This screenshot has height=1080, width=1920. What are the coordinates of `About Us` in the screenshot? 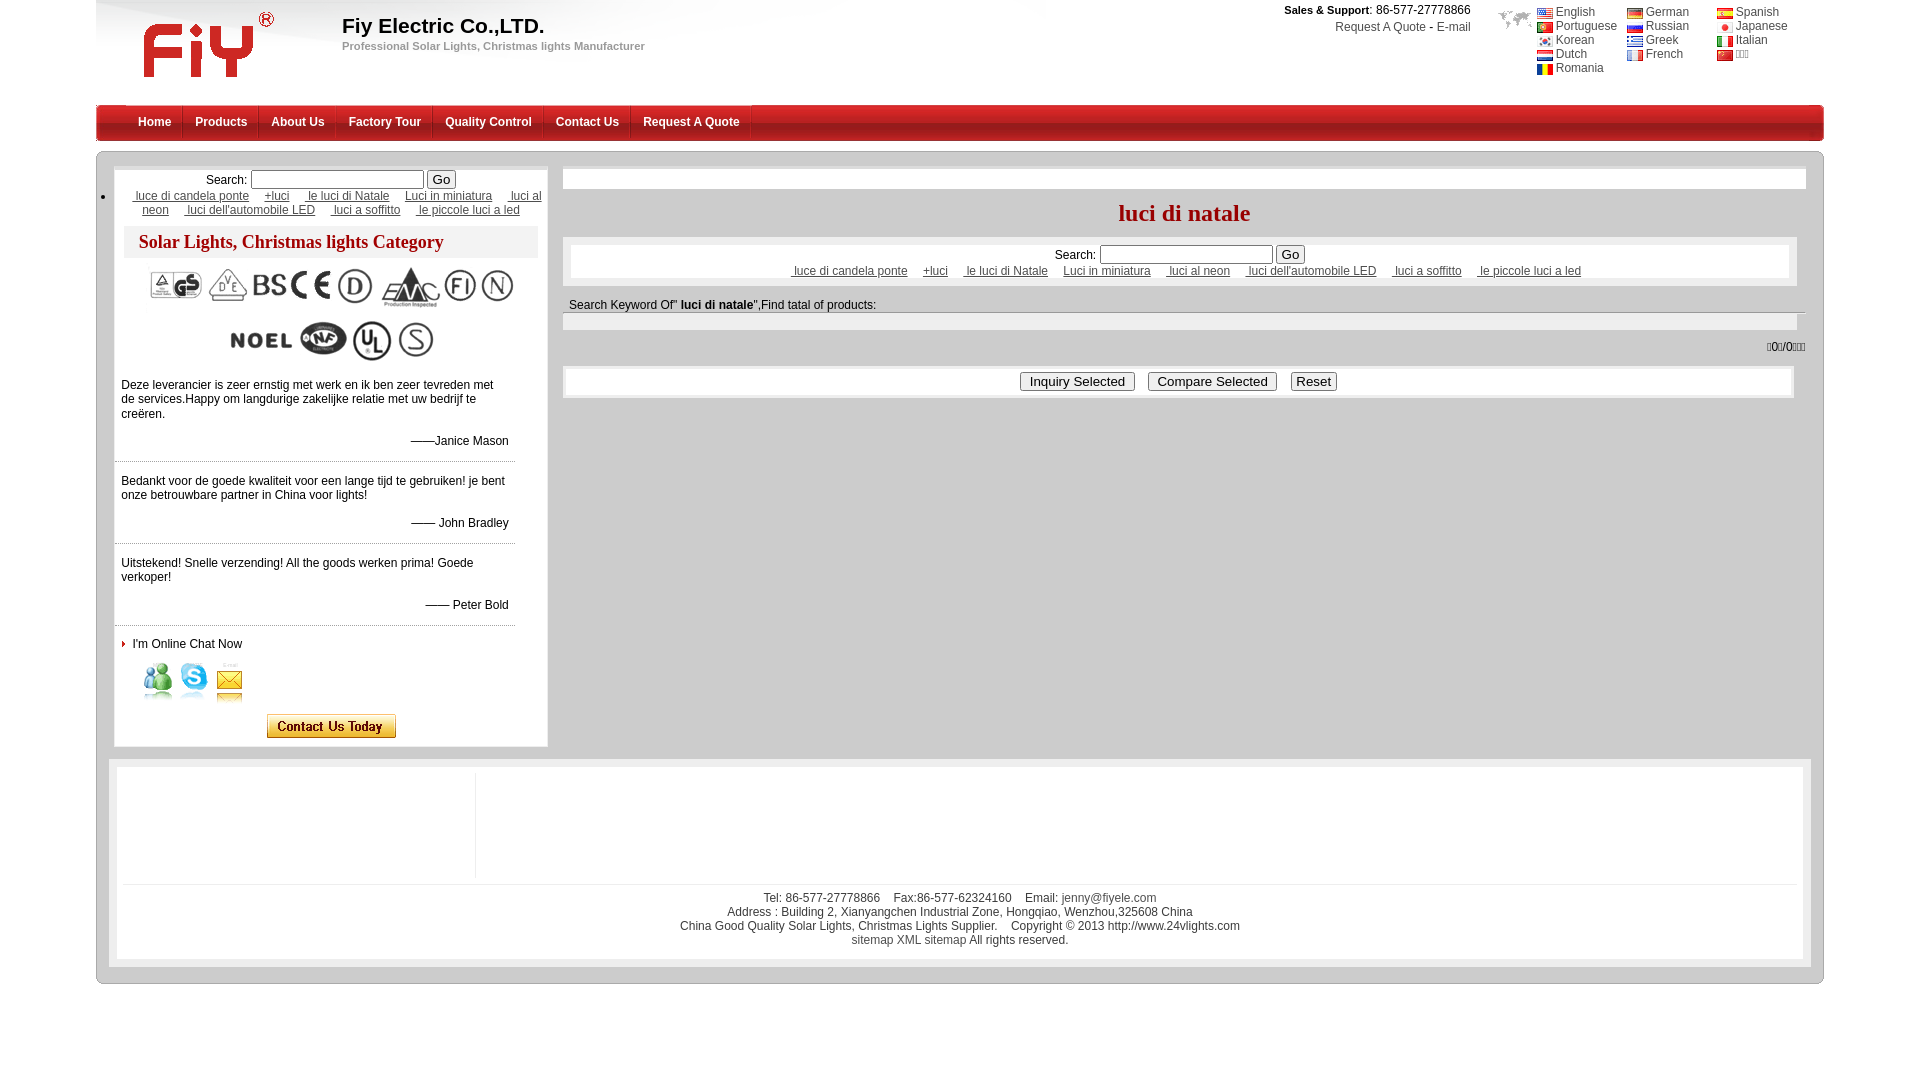 It's located at (298, 122).